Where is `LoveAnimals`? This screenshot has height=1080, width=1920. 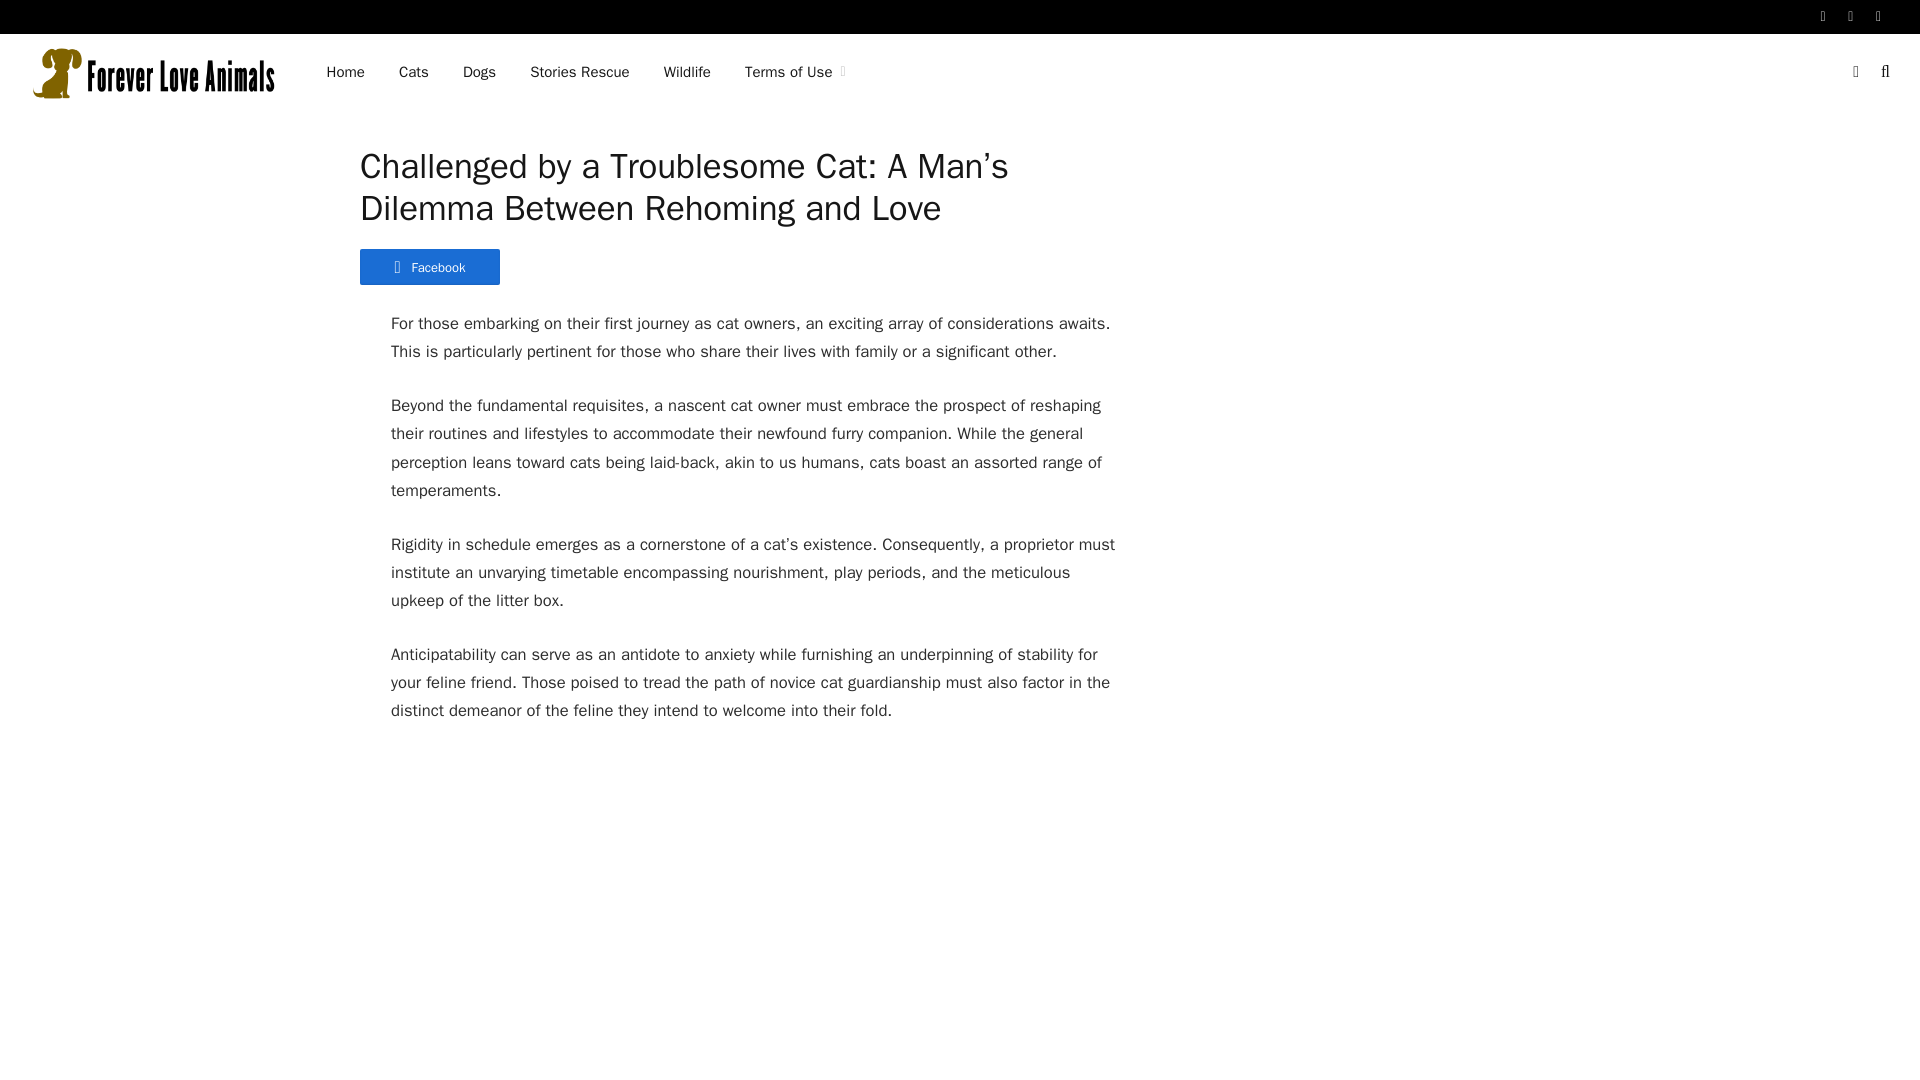
LoveAnimals is located at coordinates (152, 72).